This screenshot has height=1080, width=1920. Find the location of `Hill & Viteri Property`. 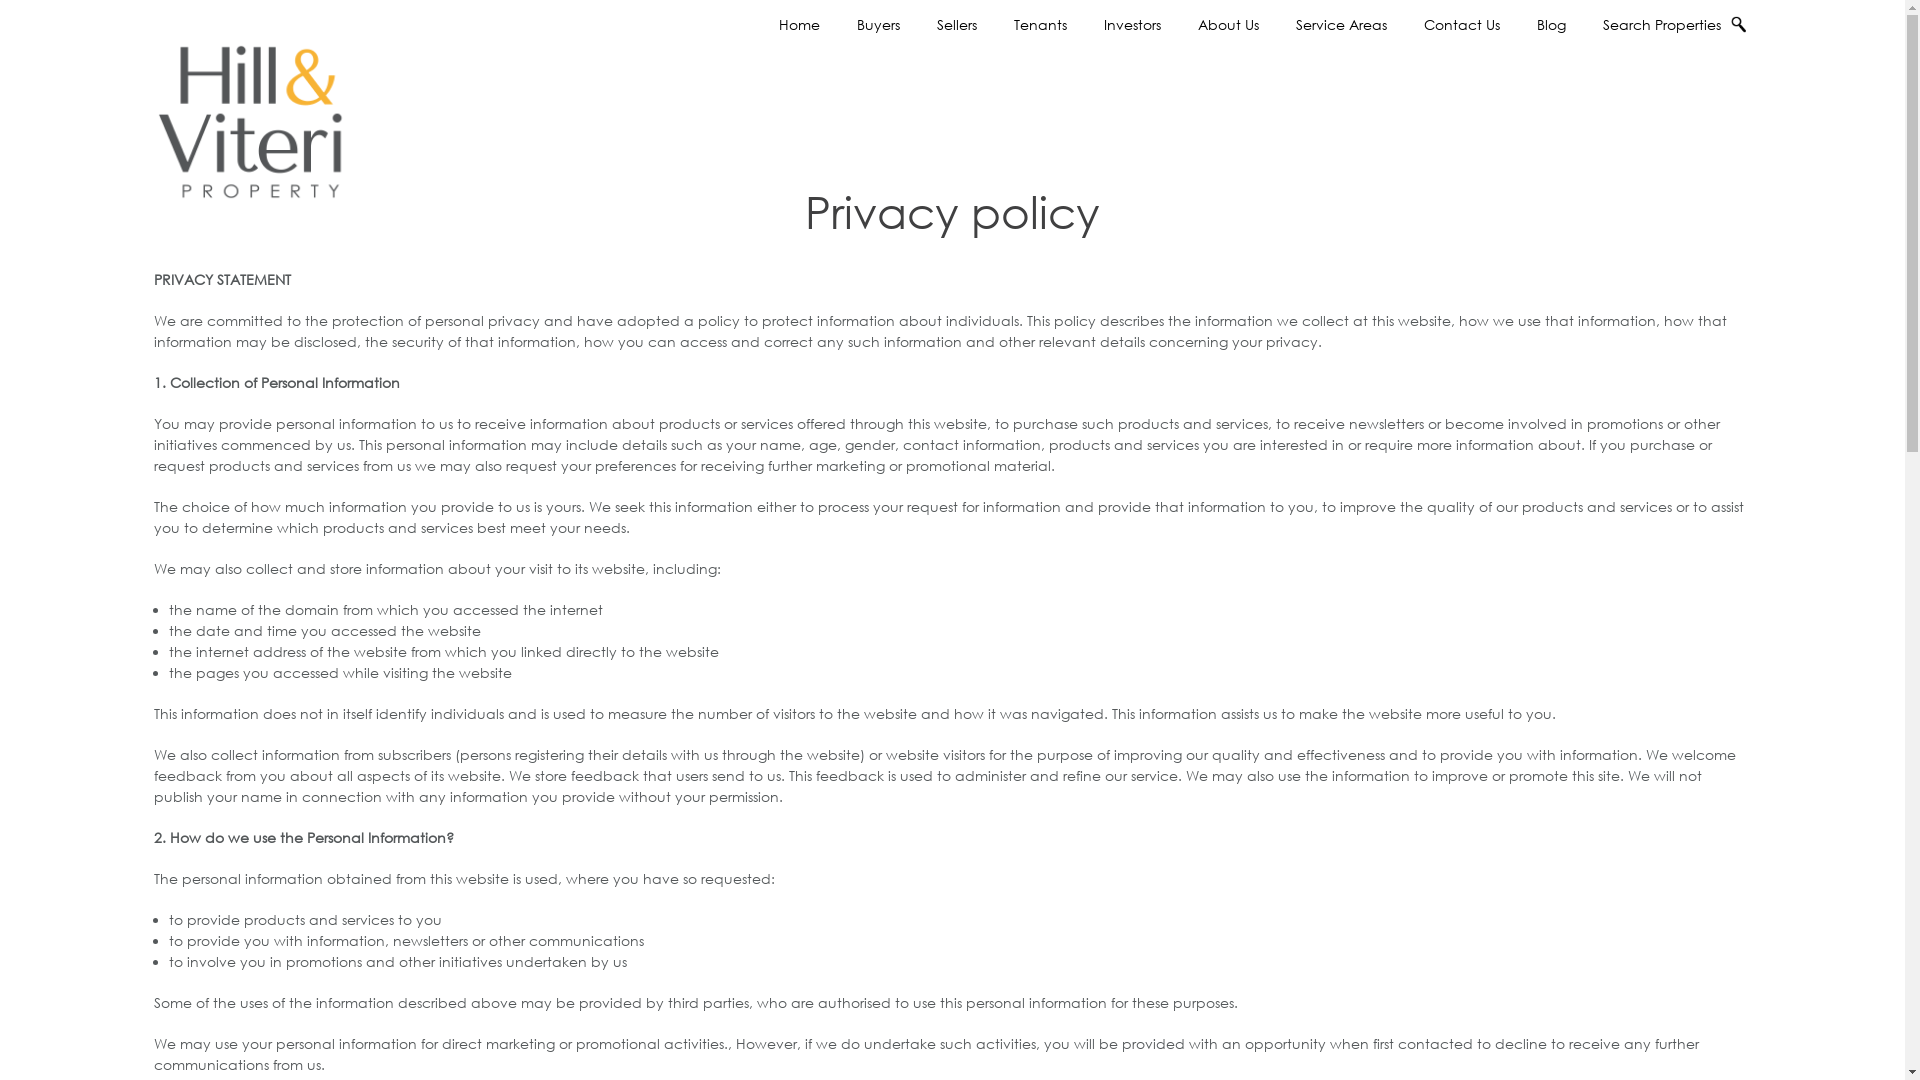

Hill & Viteri Property is located at coordinates (256, 102).